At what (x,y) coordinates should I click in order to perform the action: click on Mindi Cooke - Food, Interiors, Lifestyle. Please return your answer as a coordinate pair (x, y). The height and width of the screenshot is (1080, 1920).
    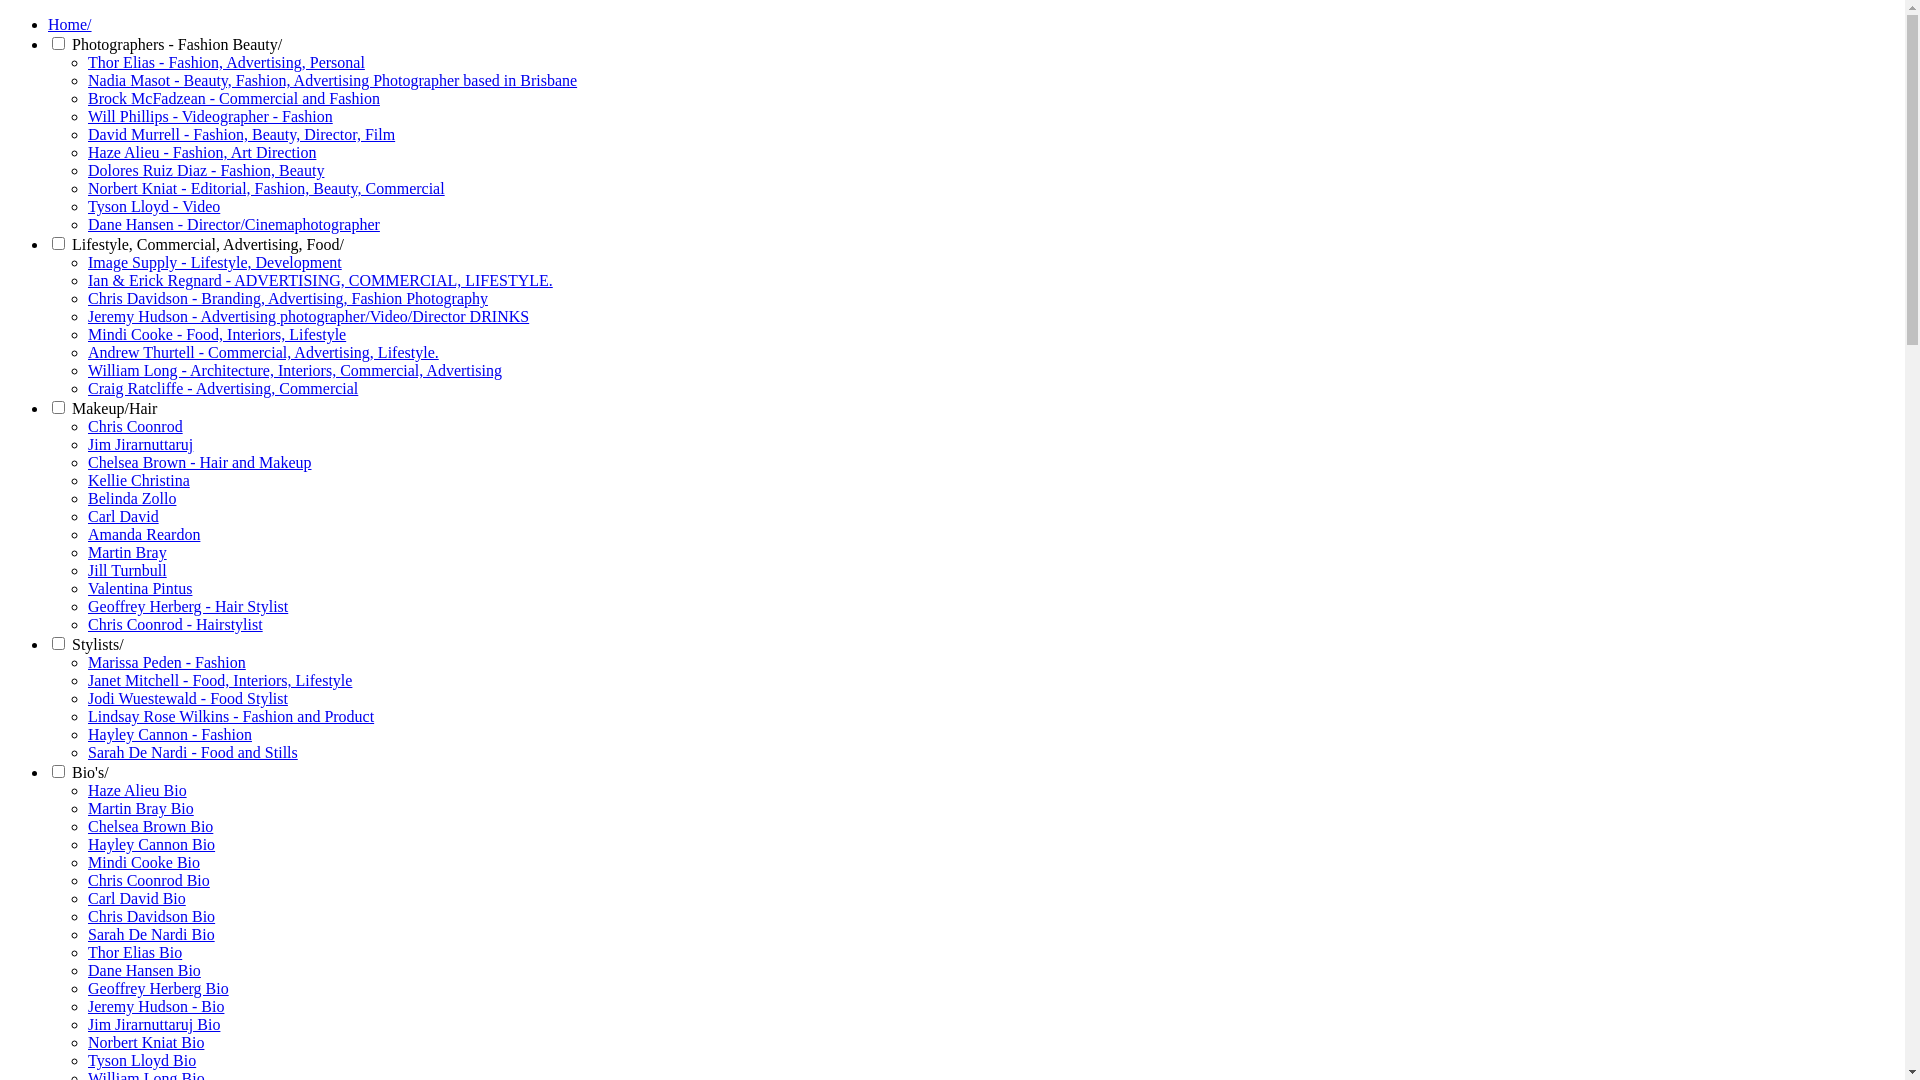
    Looking at the image, I should click on (217, 334).